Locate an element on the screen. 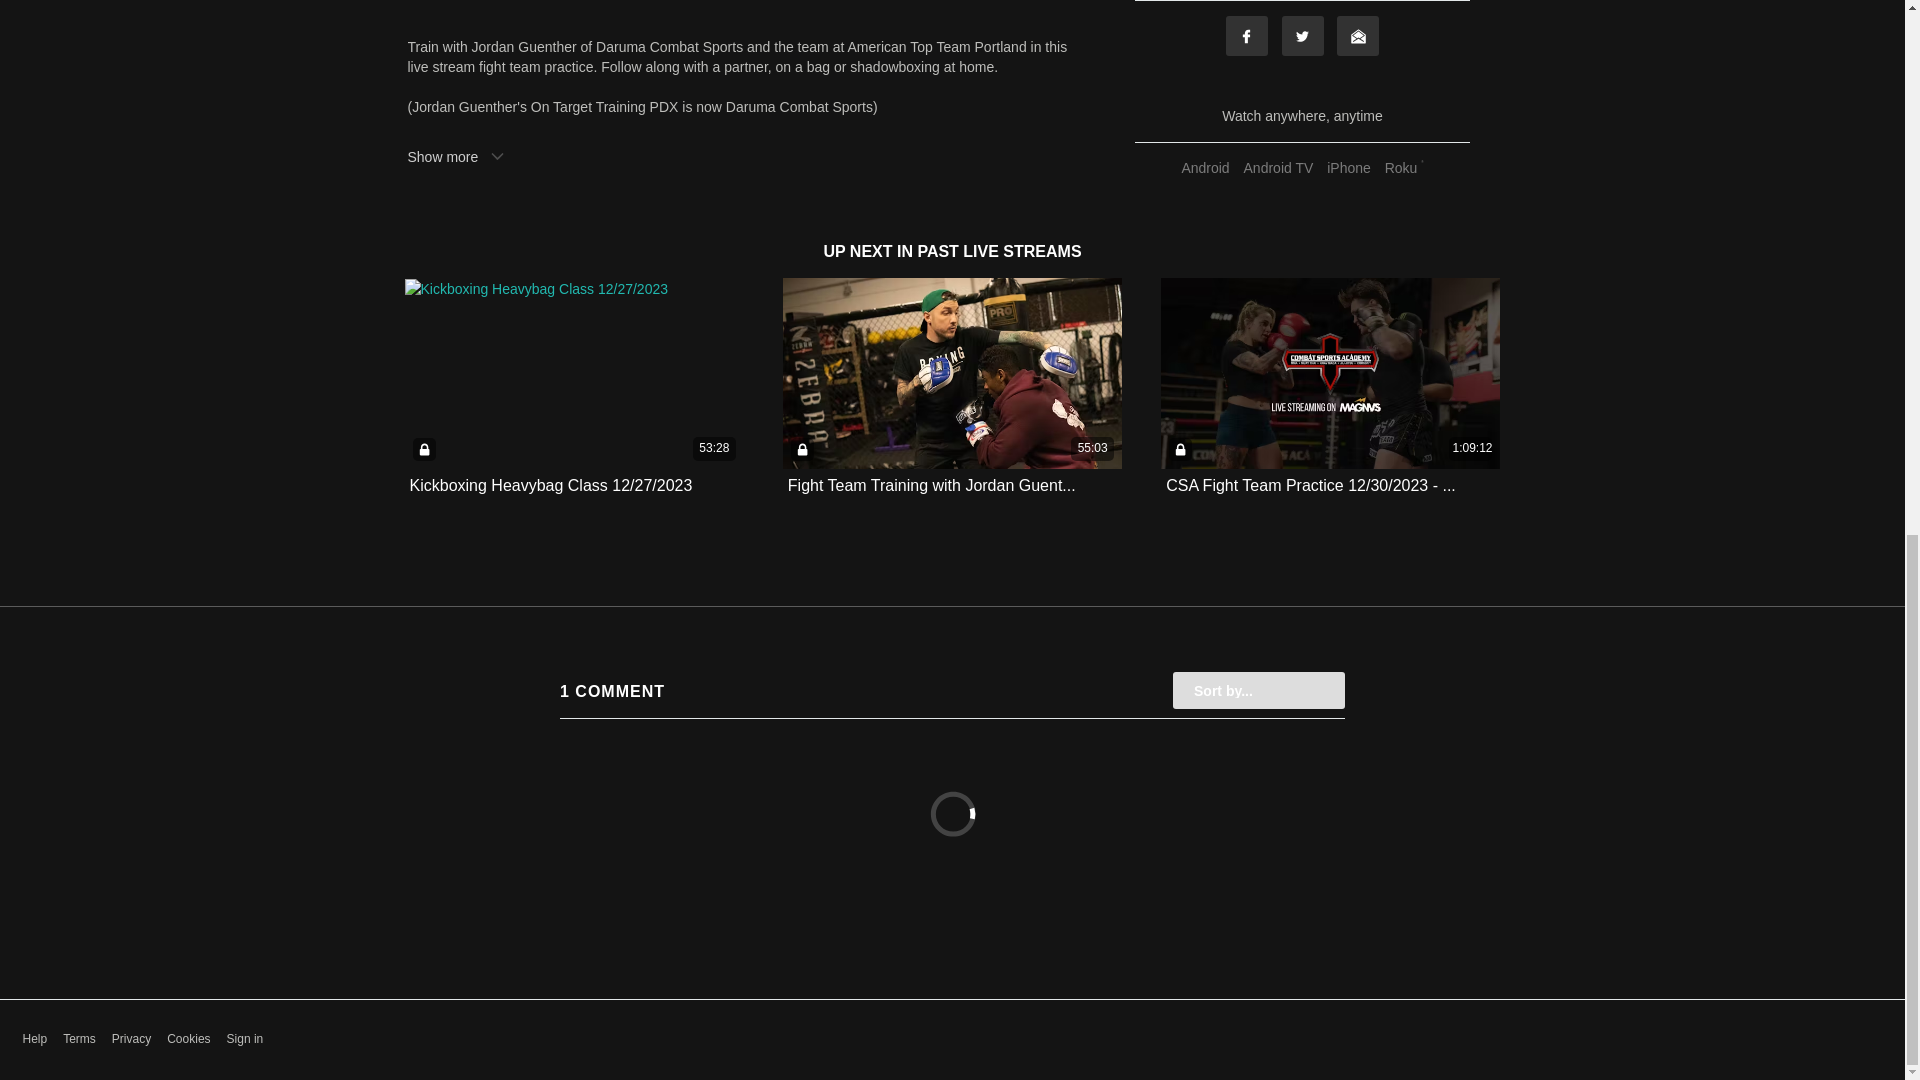 This screenshot has width=1920, height=1080. 1:09:12 is located at coordinates (1330, 372).